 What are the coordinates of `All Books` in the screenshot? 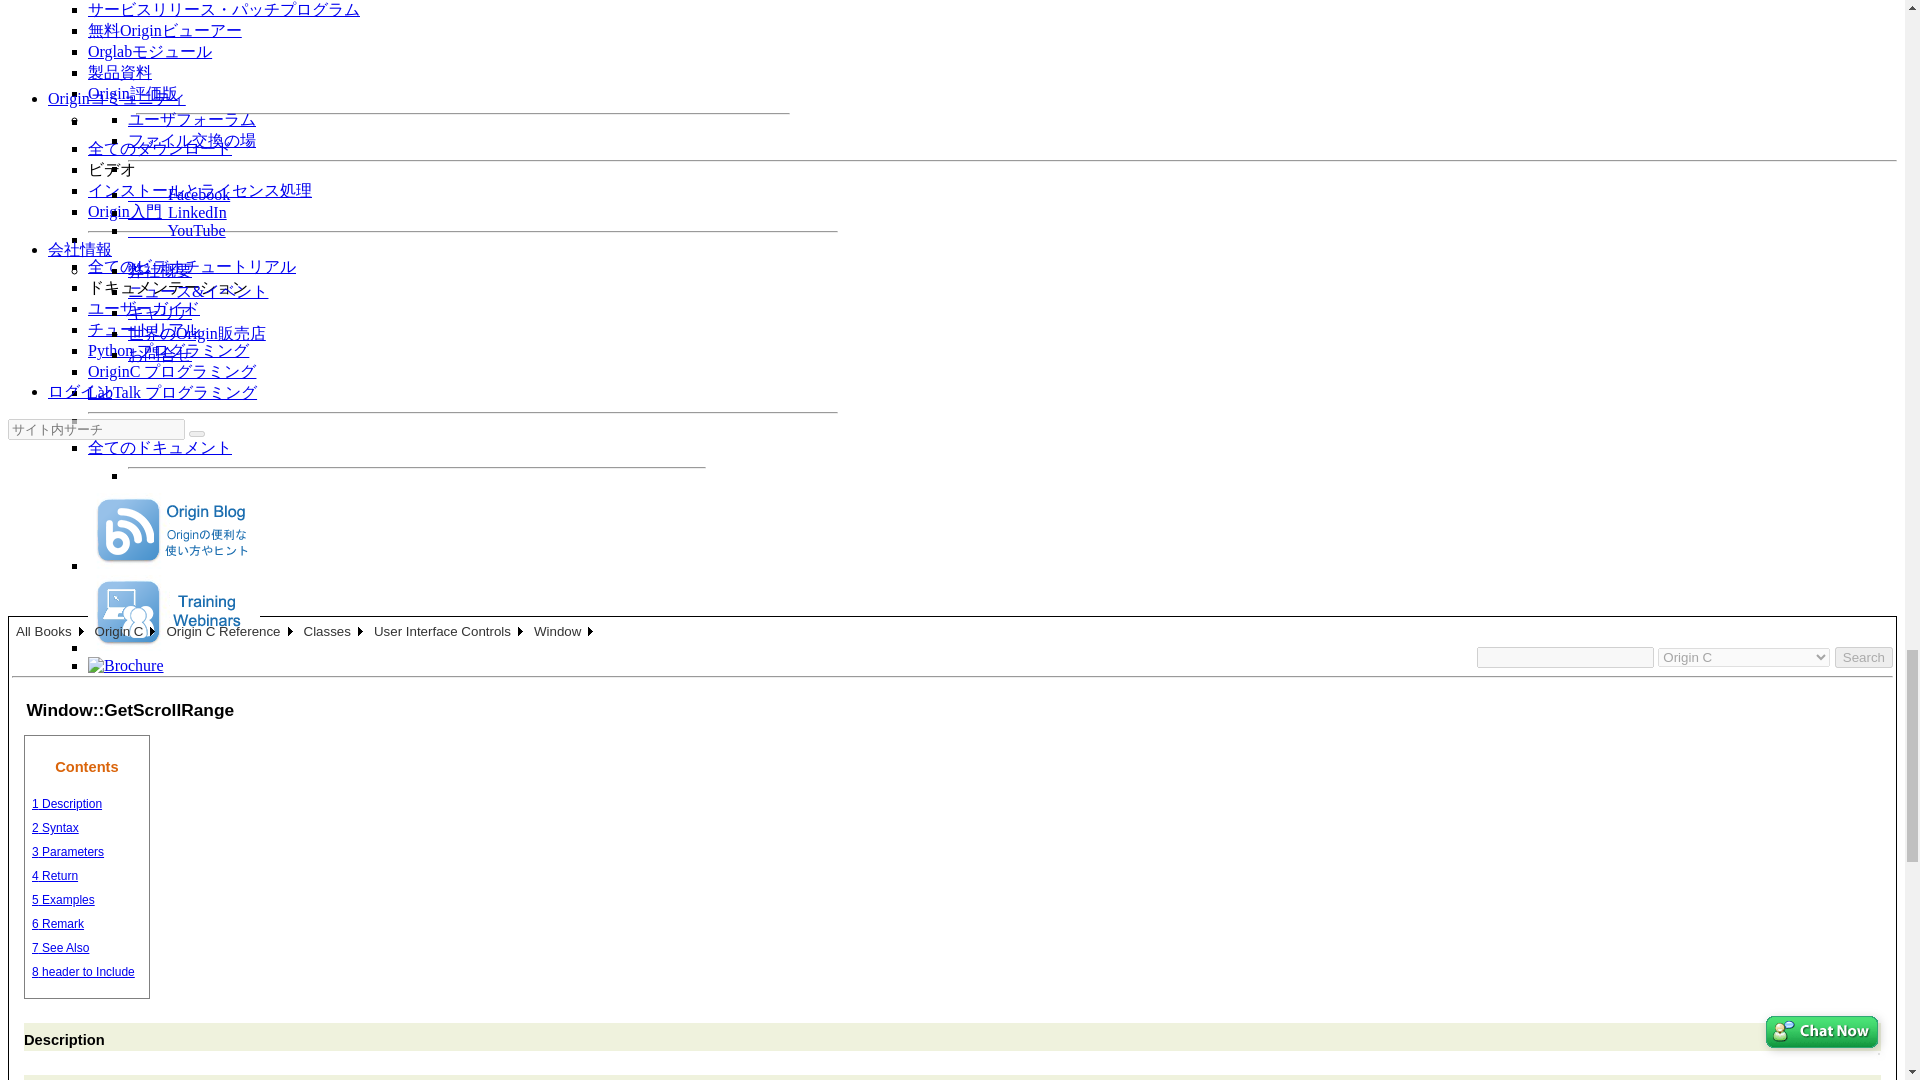 It's located at (50, 630).